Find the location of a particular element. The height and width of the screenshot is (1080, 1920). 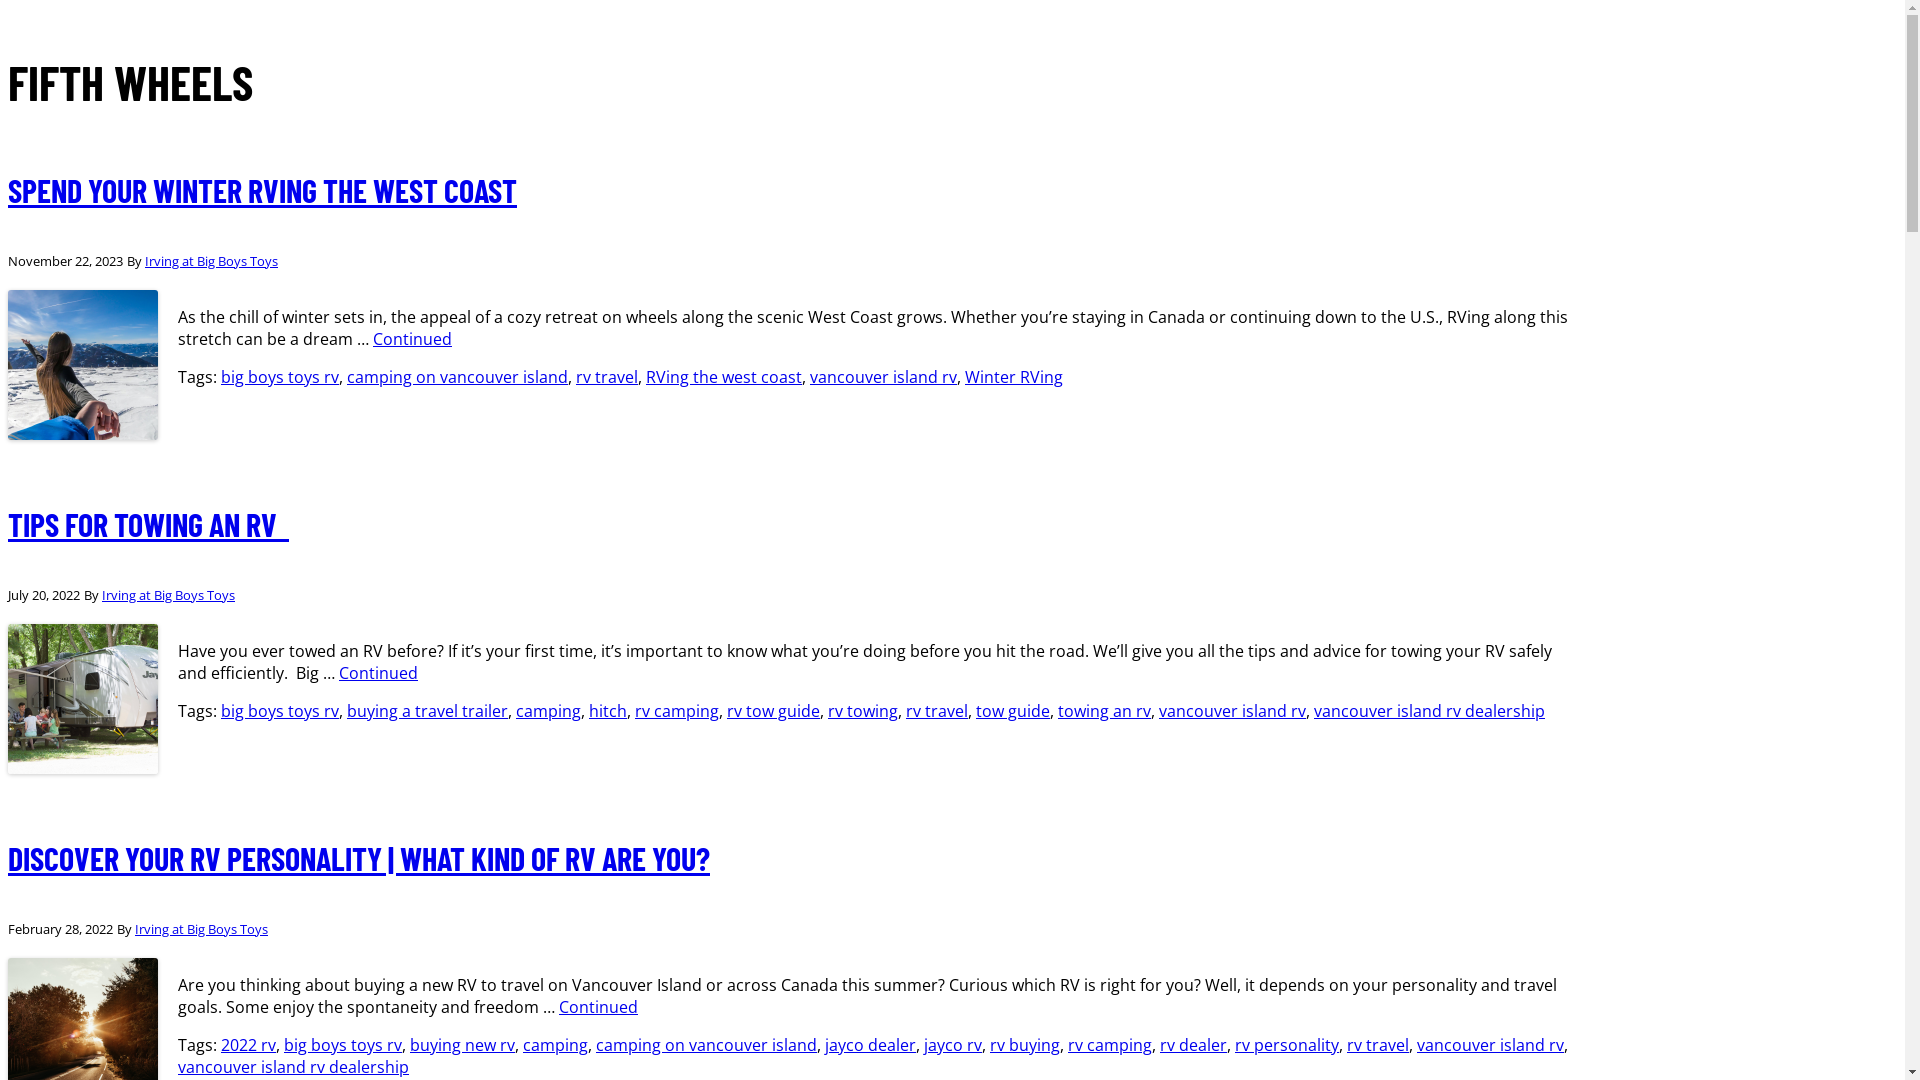

rv tow guide is located at coordinates (774, 711).